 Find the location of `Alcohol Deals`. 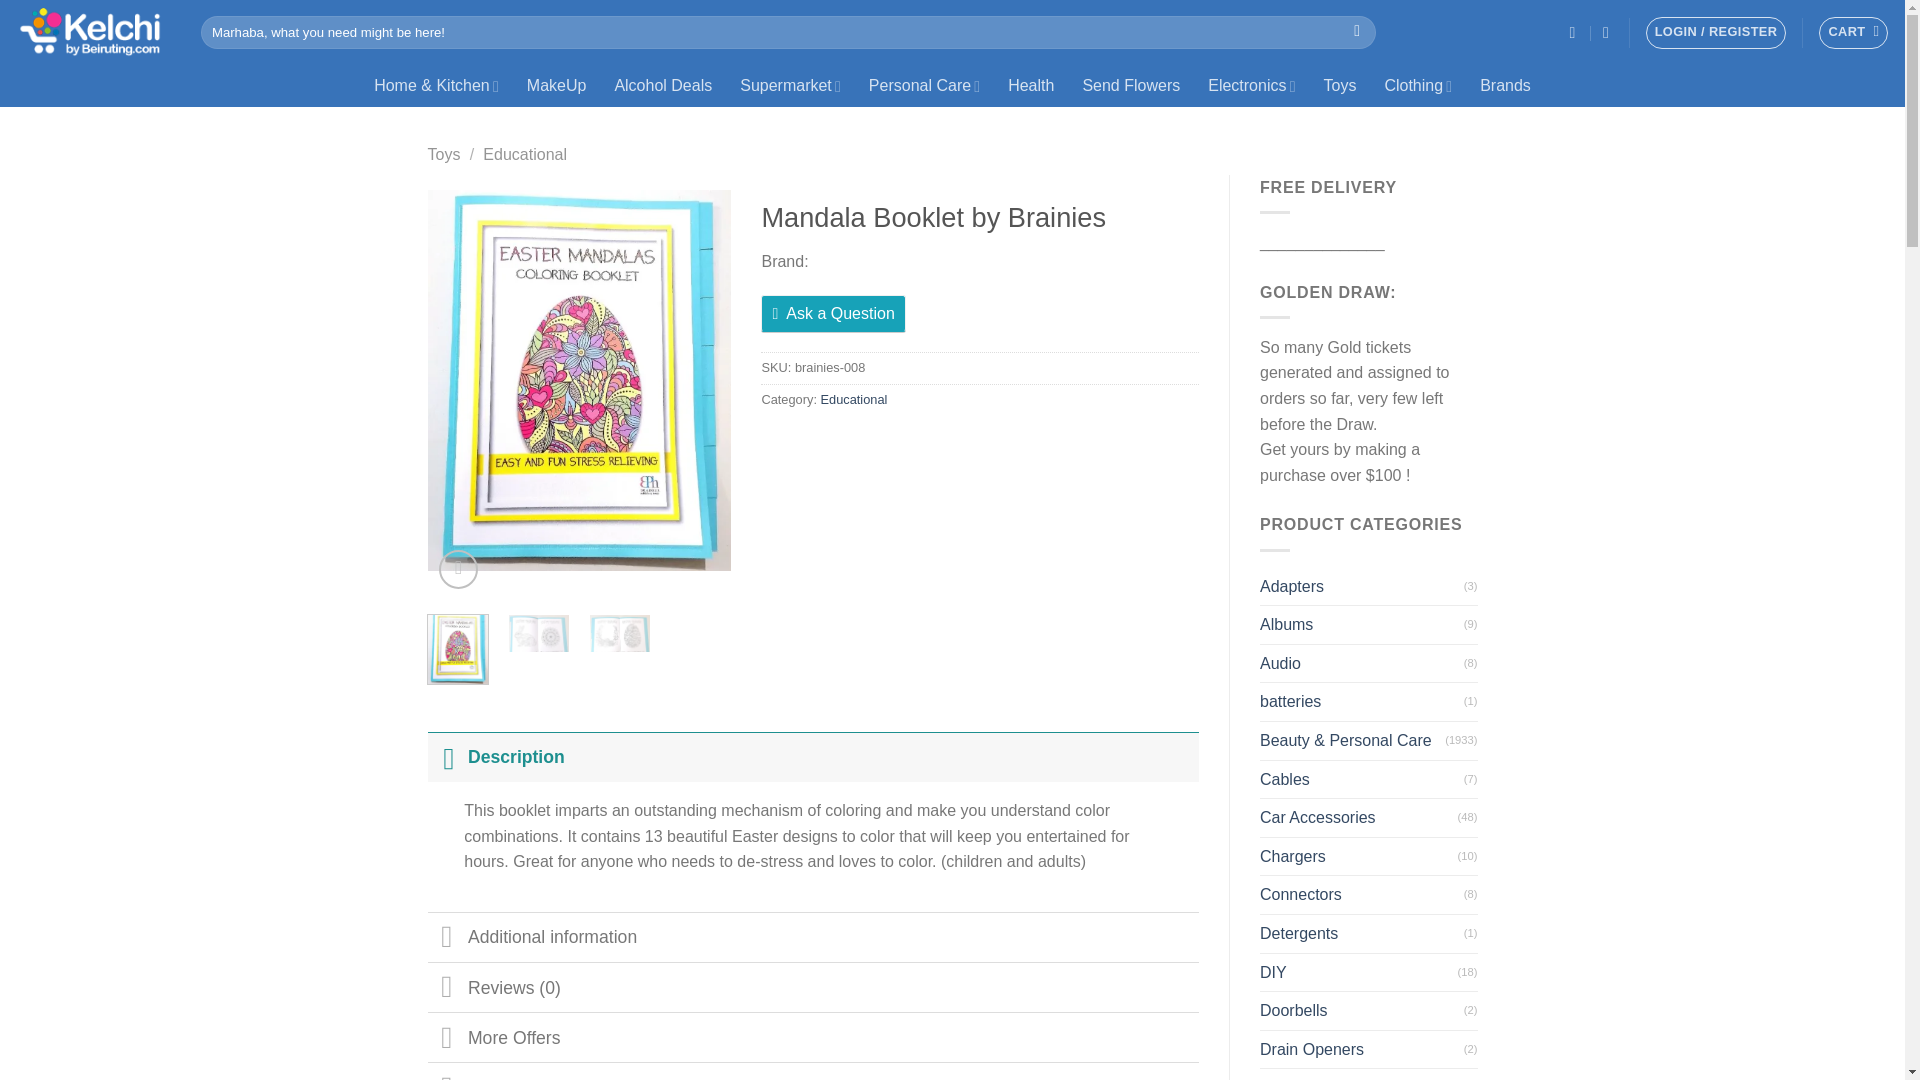

Alcohol Deals is located at coordinates (662, 85).